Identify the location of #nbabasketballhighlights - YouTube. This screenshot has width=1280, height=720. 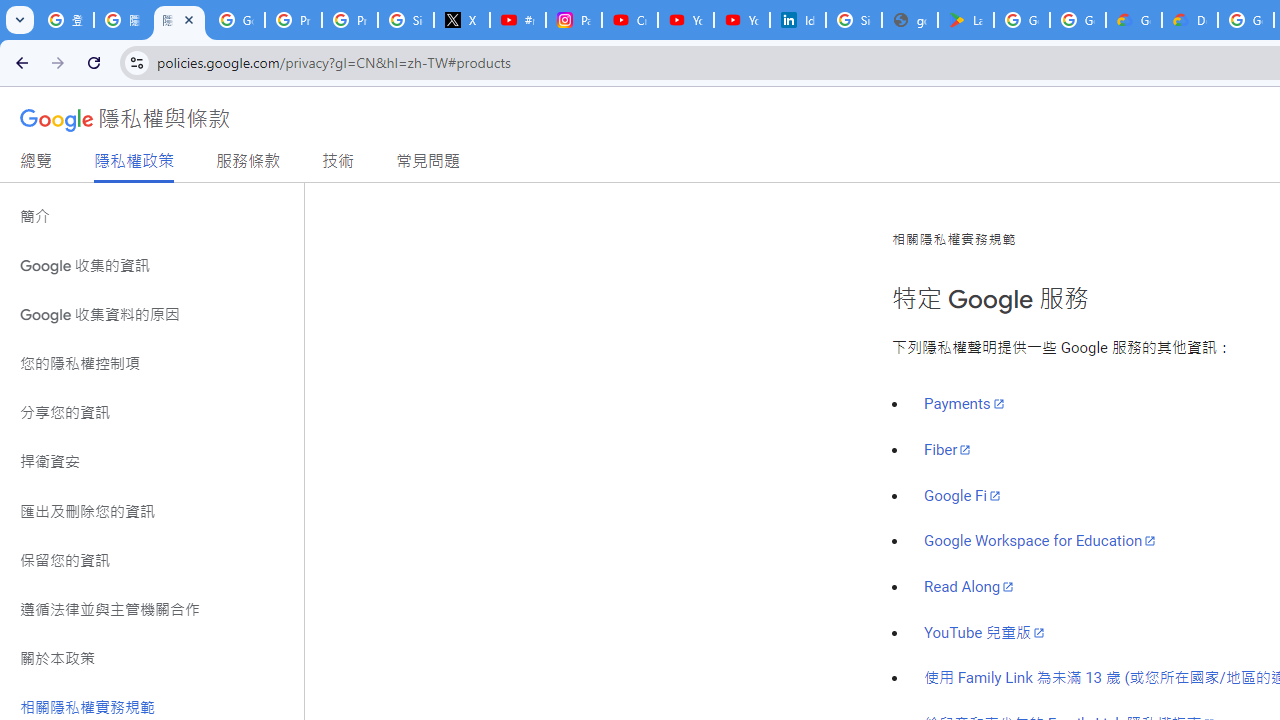
(518, 20).